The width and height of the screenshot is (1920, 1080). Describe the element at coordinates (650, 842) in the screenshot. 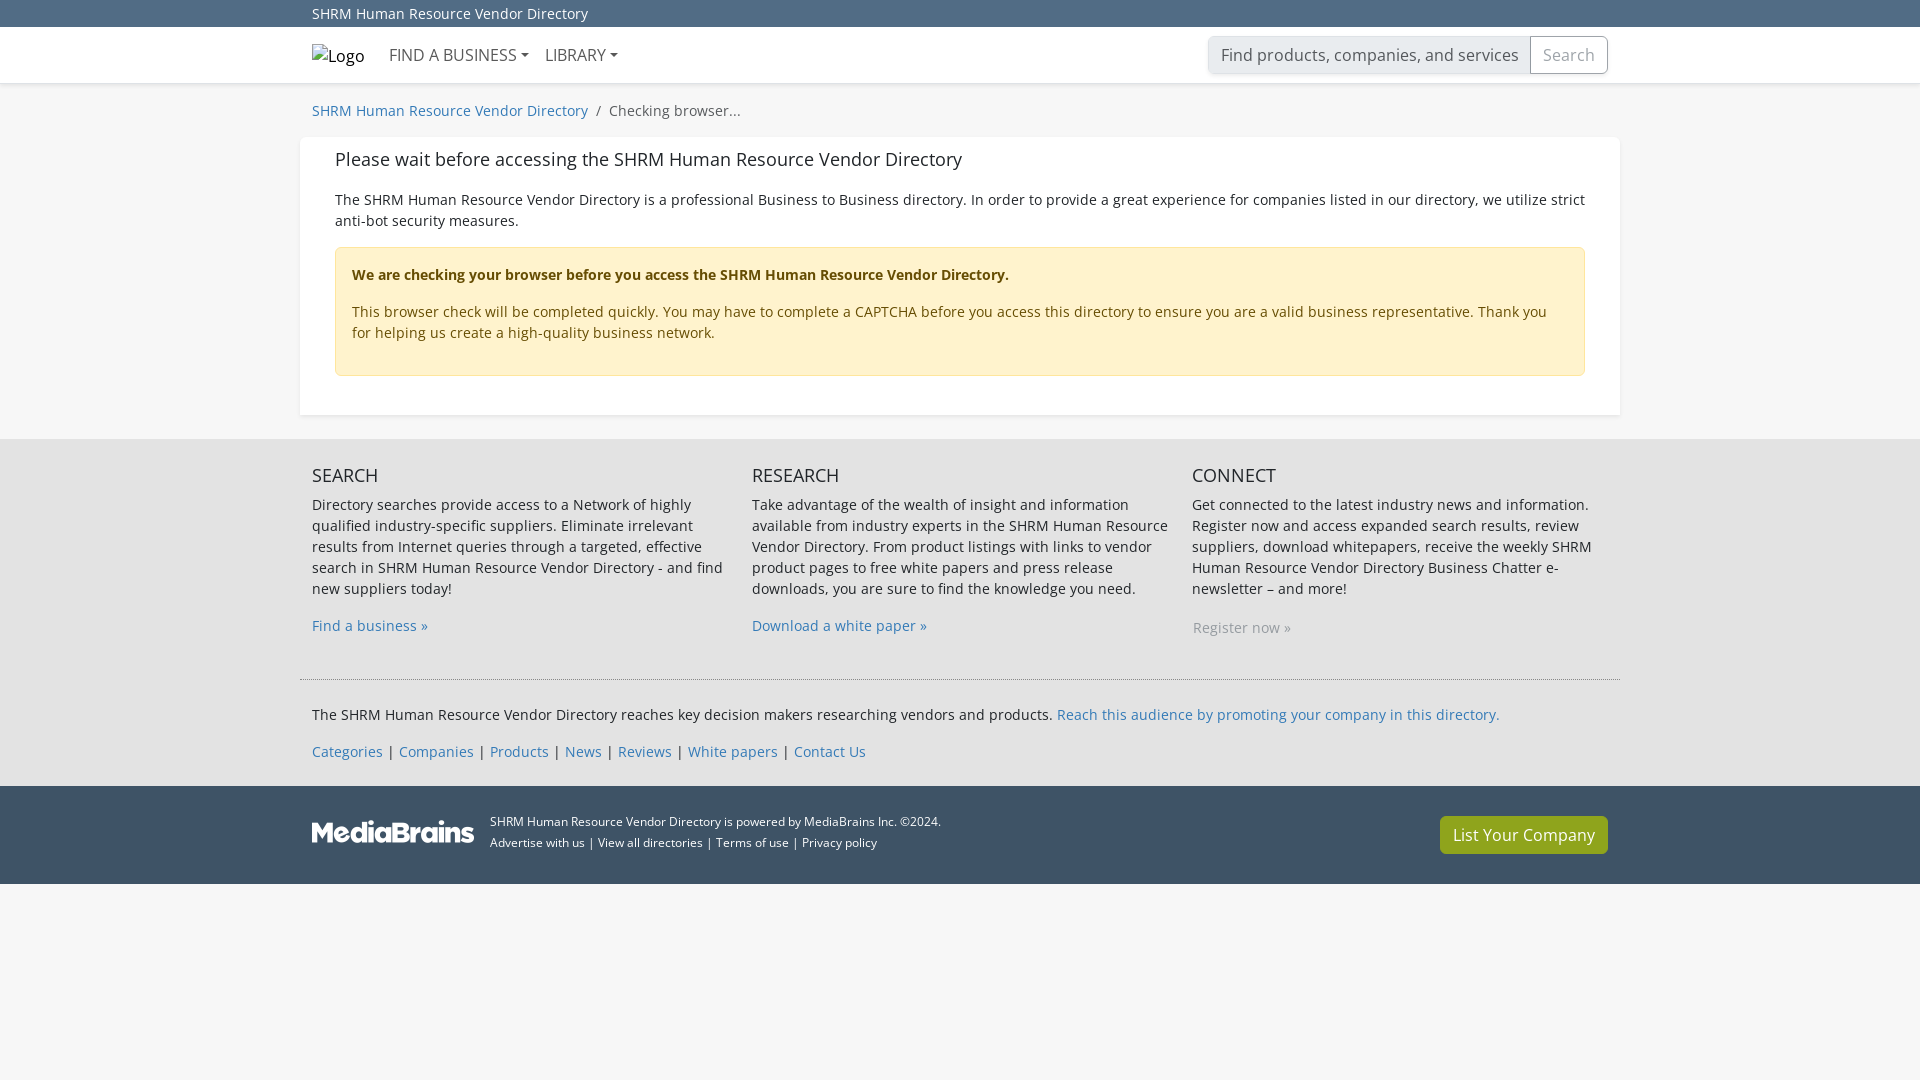

I see `View all directories` at that location.